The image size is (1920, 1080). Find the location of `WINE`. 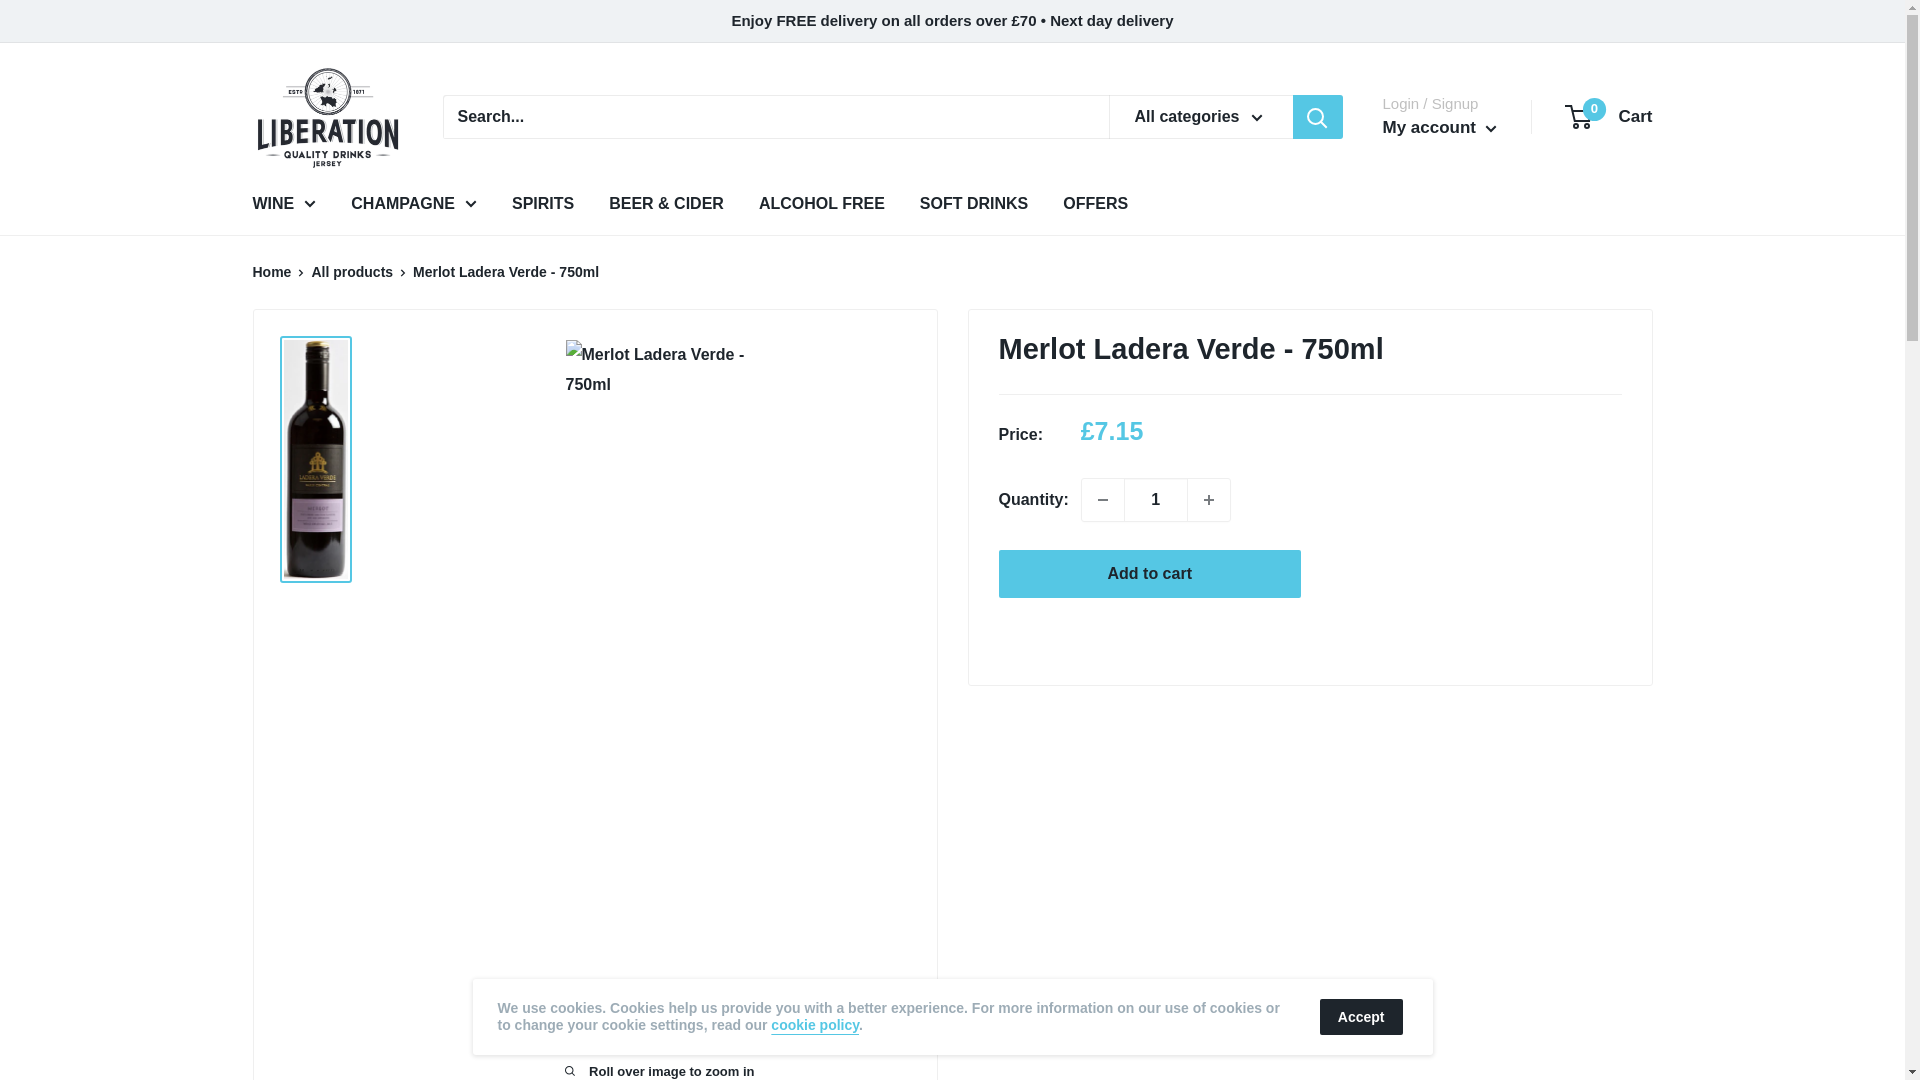

WINE is located at coordinates (1209, 500).